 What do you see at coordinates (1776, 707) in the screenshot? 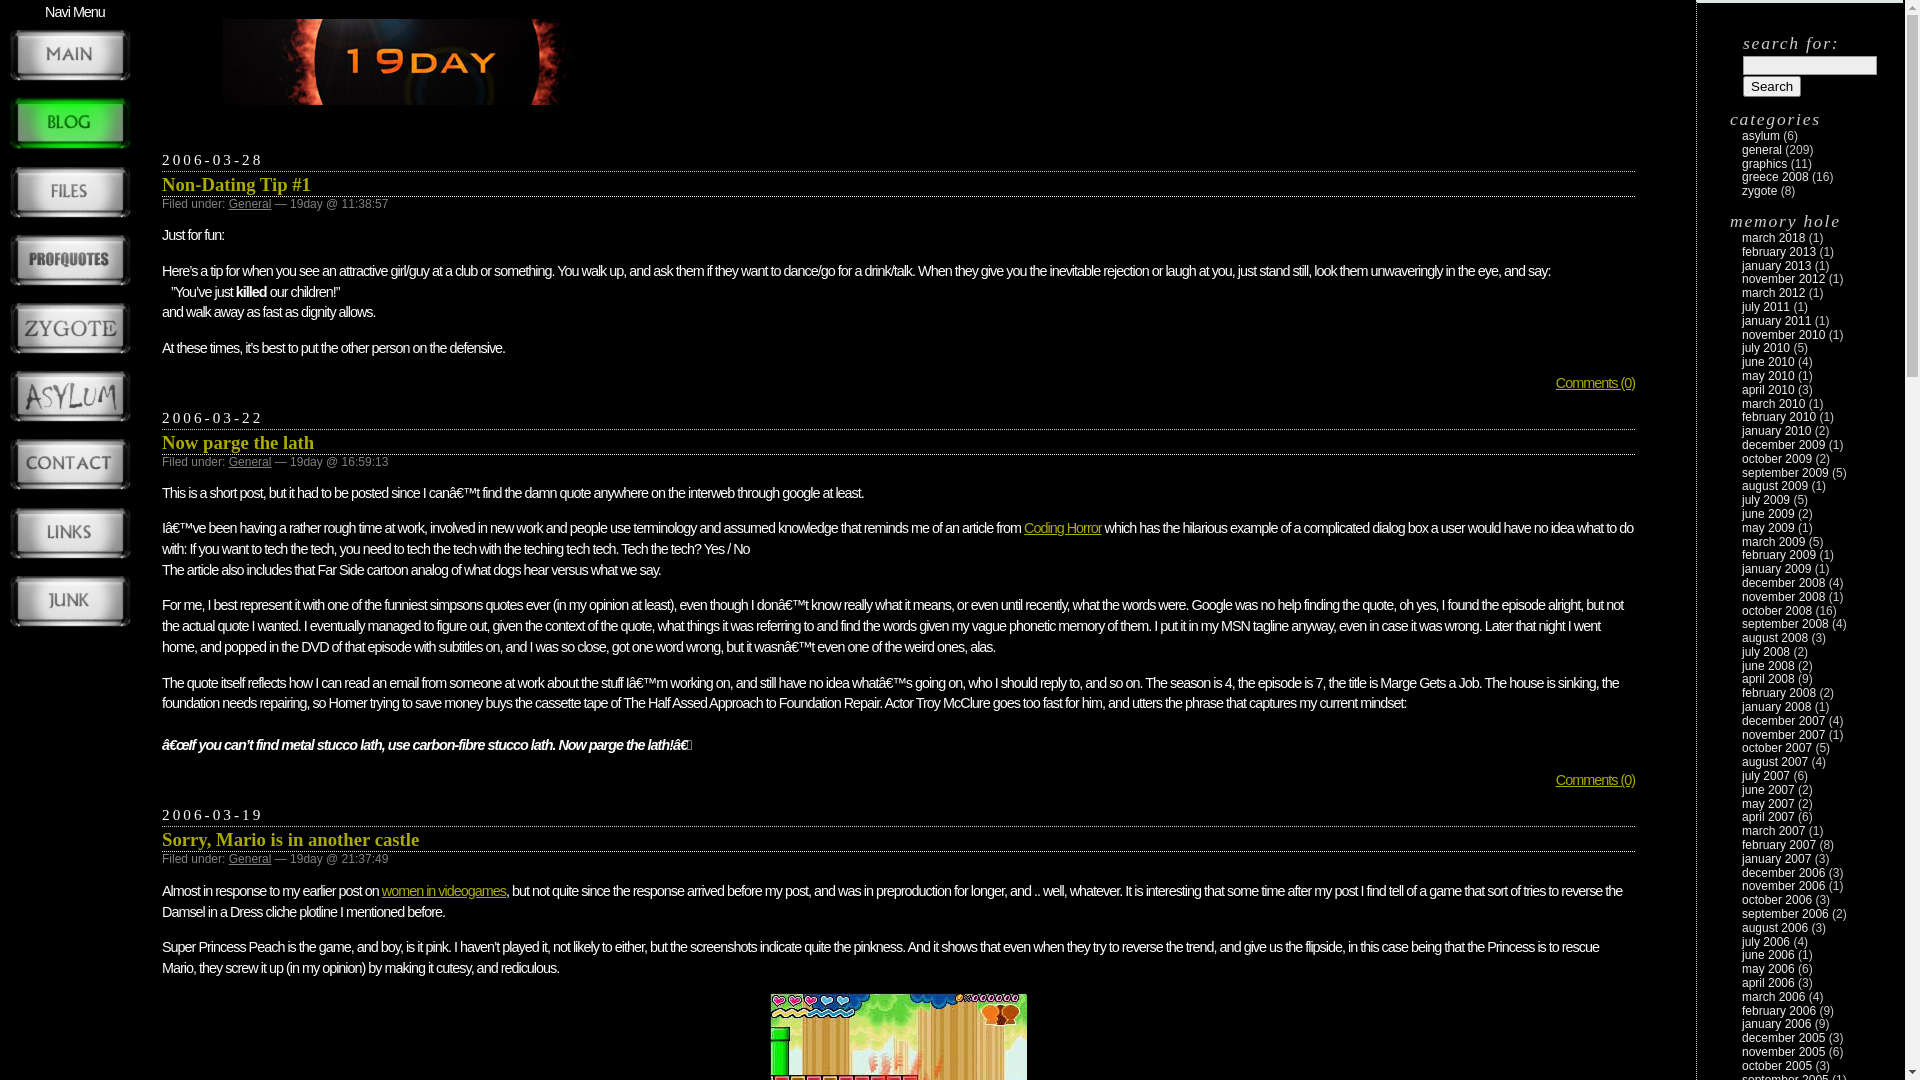
I see `january 2008` at bounding box center [1776, 707].